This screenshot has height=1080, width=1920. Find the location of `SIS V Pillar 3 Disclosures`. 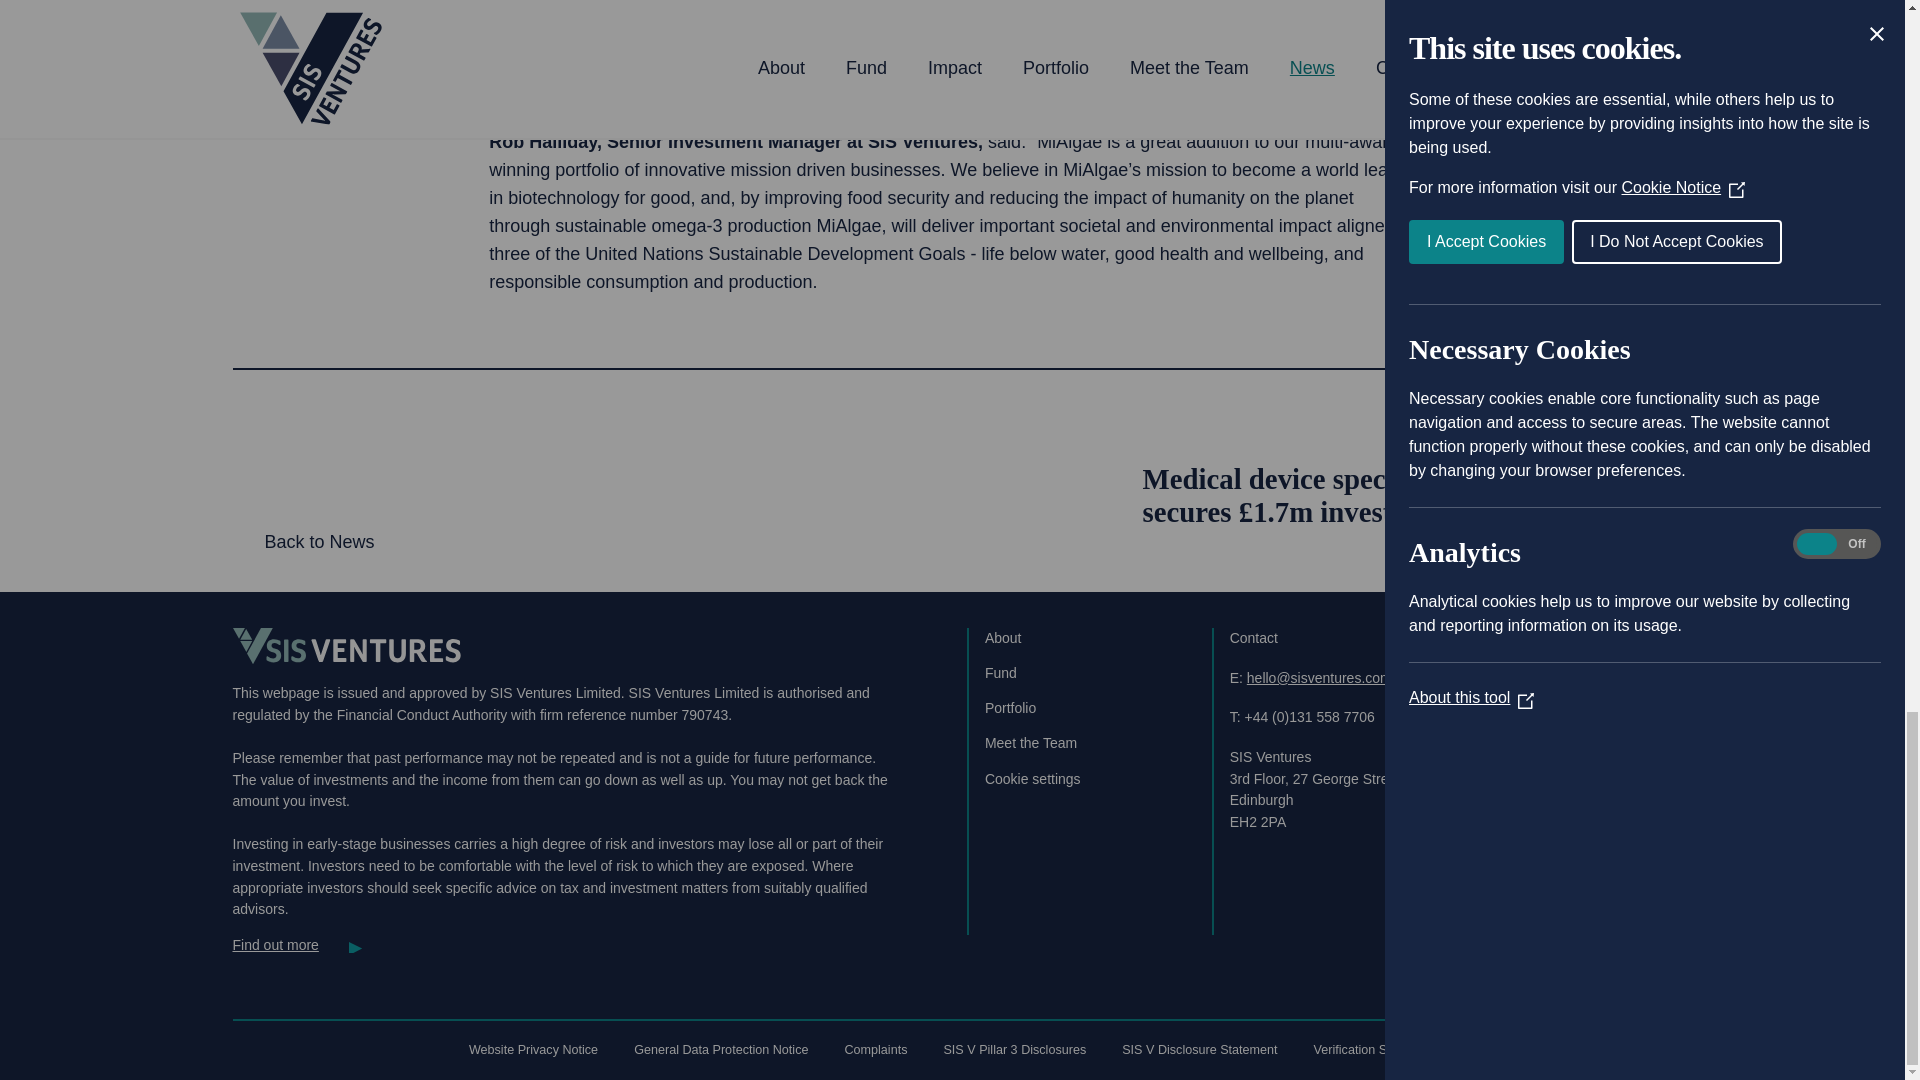

SIS V Pillar 3 Disclosures is located at coordinates (1014, 1050).